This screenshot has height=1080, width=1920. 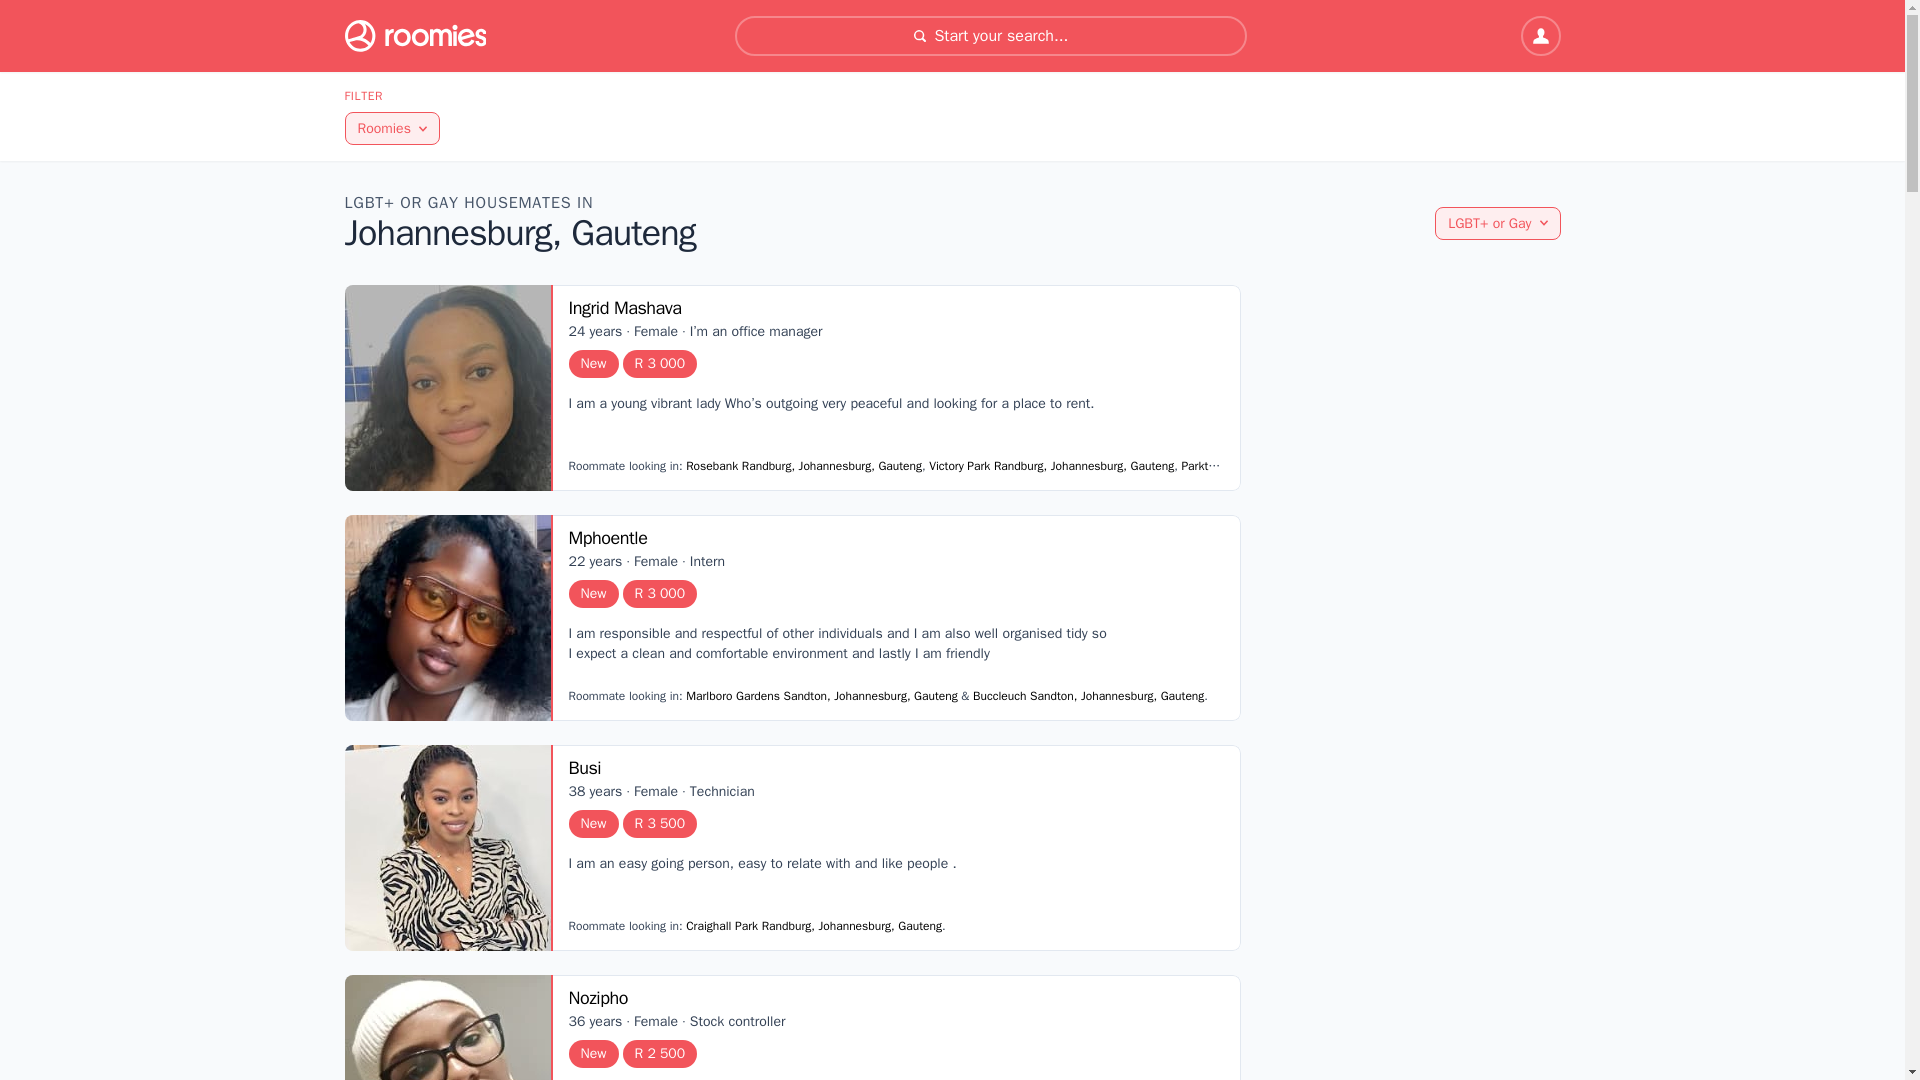 What do you see at coordinates (822, 696) in the screenshot?
I see `Marlboro Gardens Sandton, Johannesburg, Gauteng` at bounding box center [822, 696].